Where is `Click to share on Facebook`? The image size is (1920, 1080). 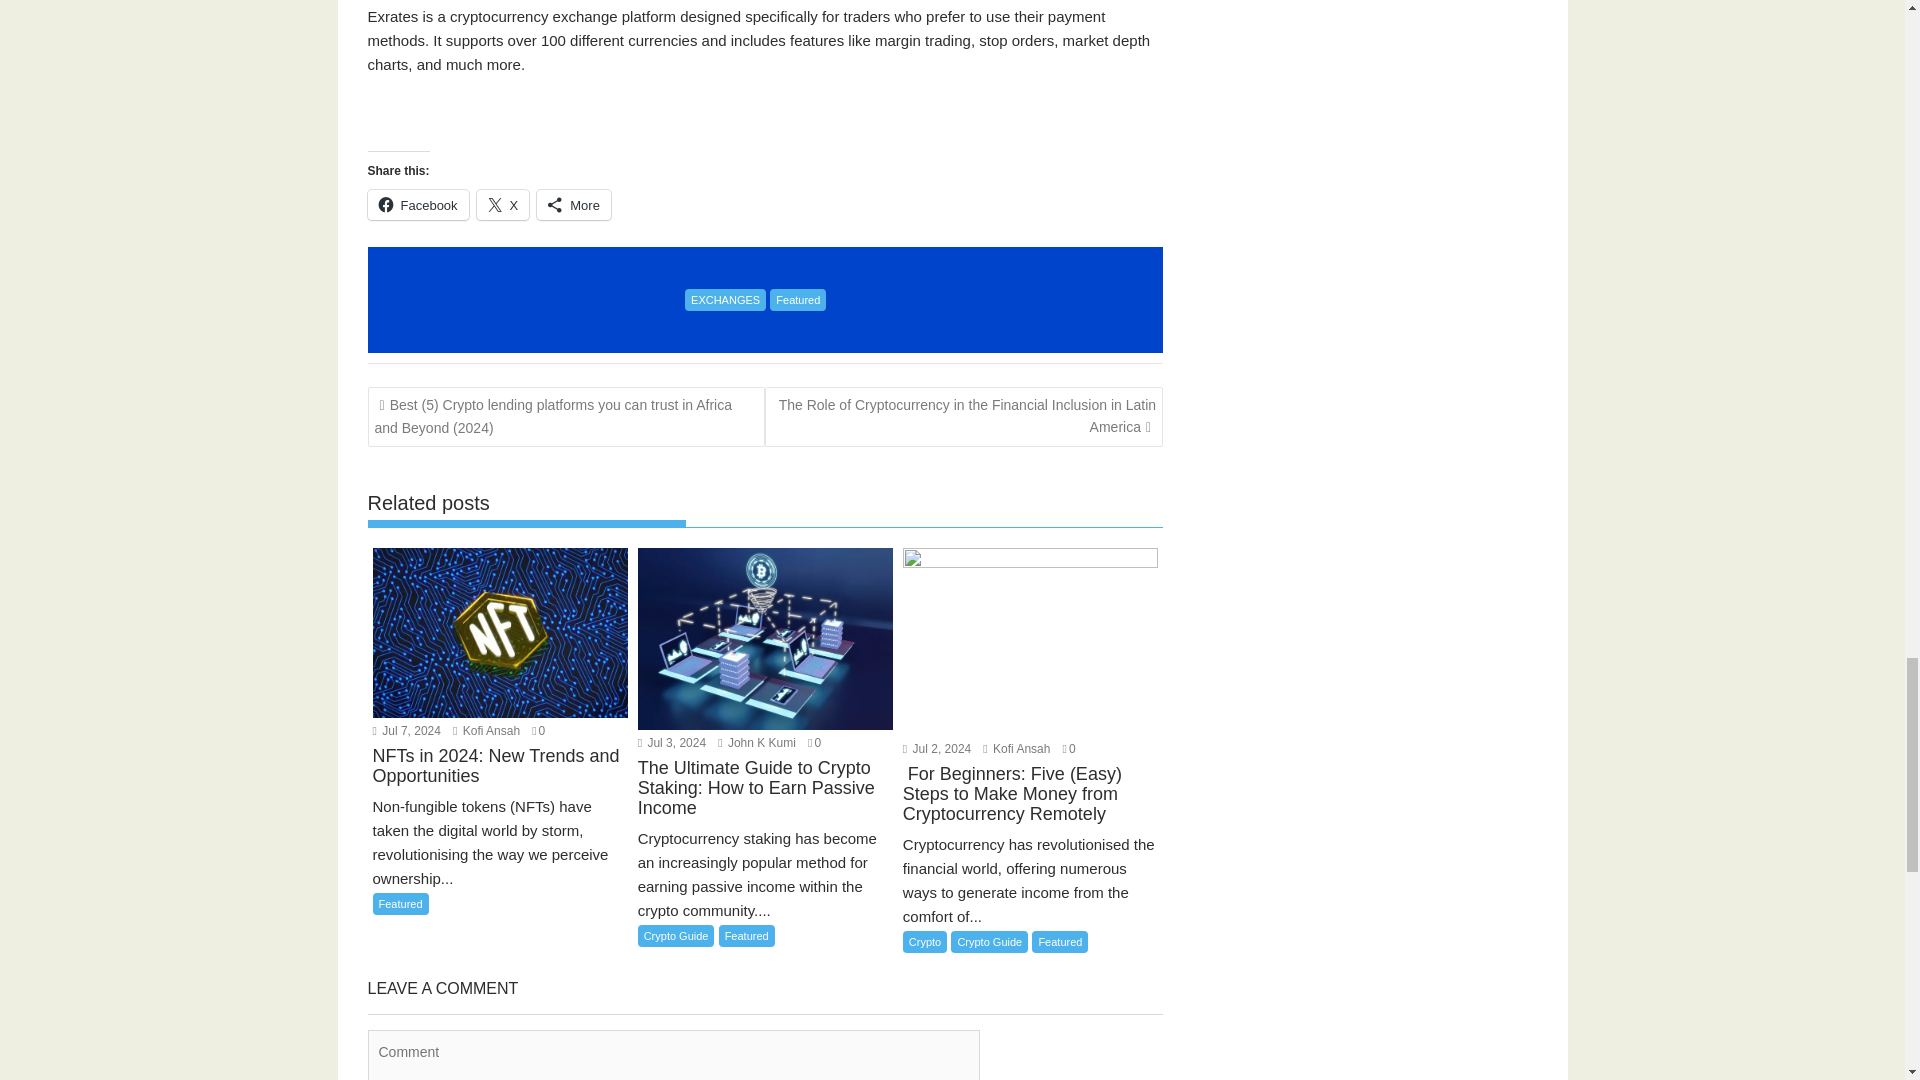
Click to share on Facebook is located at coordinates (418, 205).